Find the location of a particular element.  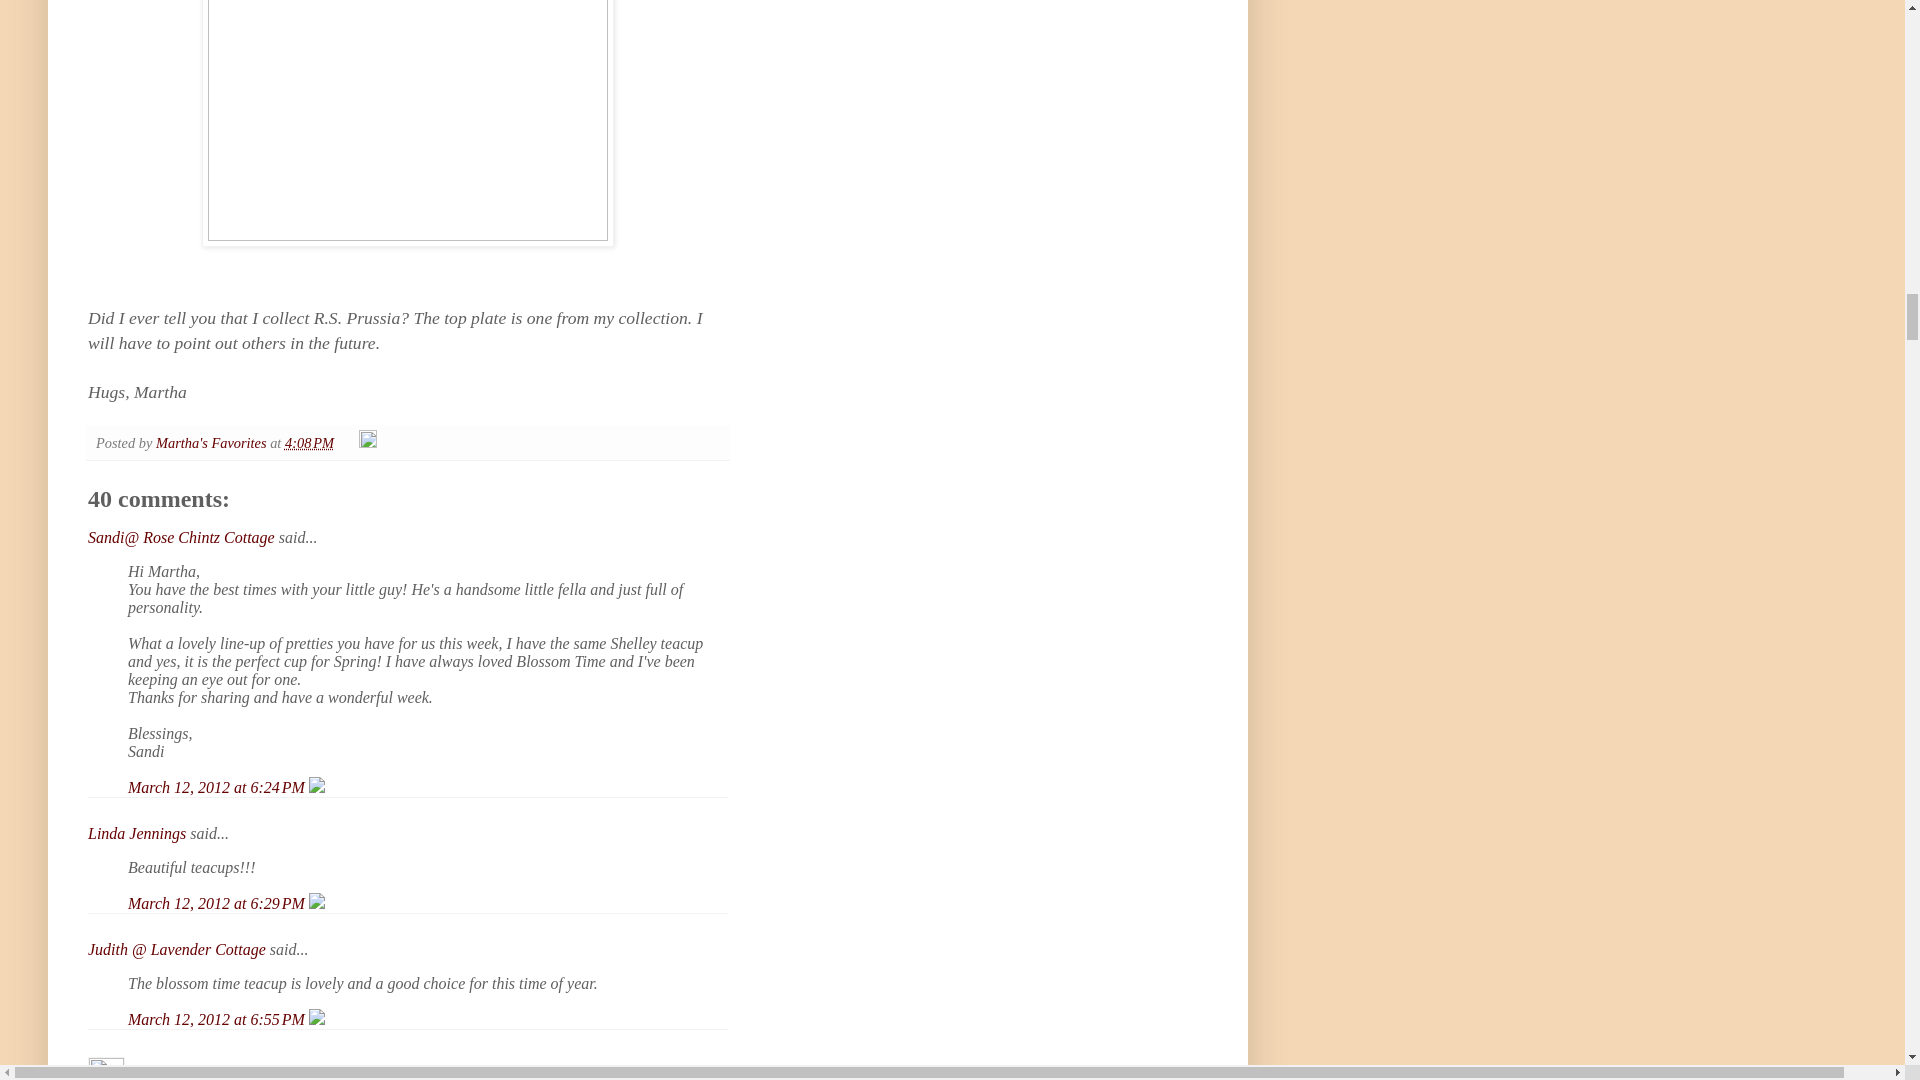

Martha's Favorites is located at coordinates (212, 443).